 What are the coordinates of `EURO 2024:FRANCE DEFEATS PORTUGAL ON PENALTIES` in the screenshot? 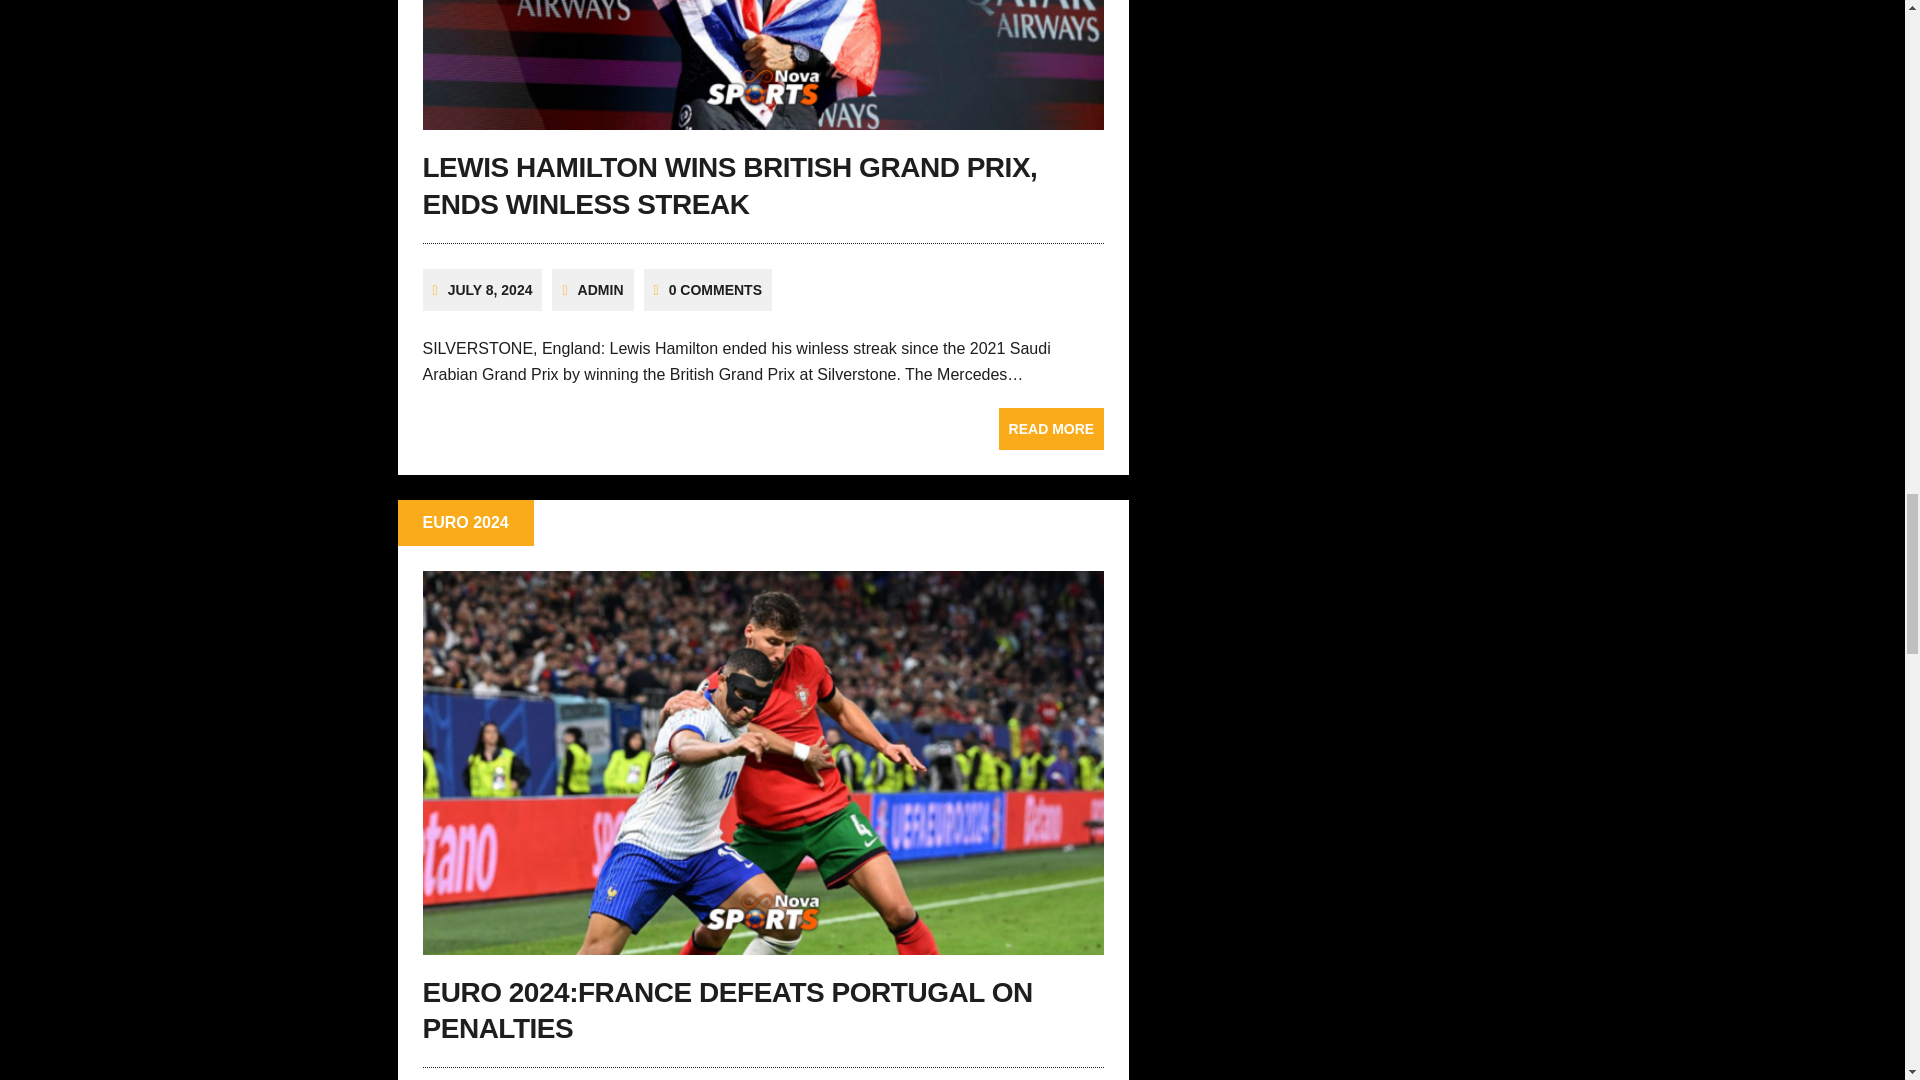 It's located at (727, 1010).